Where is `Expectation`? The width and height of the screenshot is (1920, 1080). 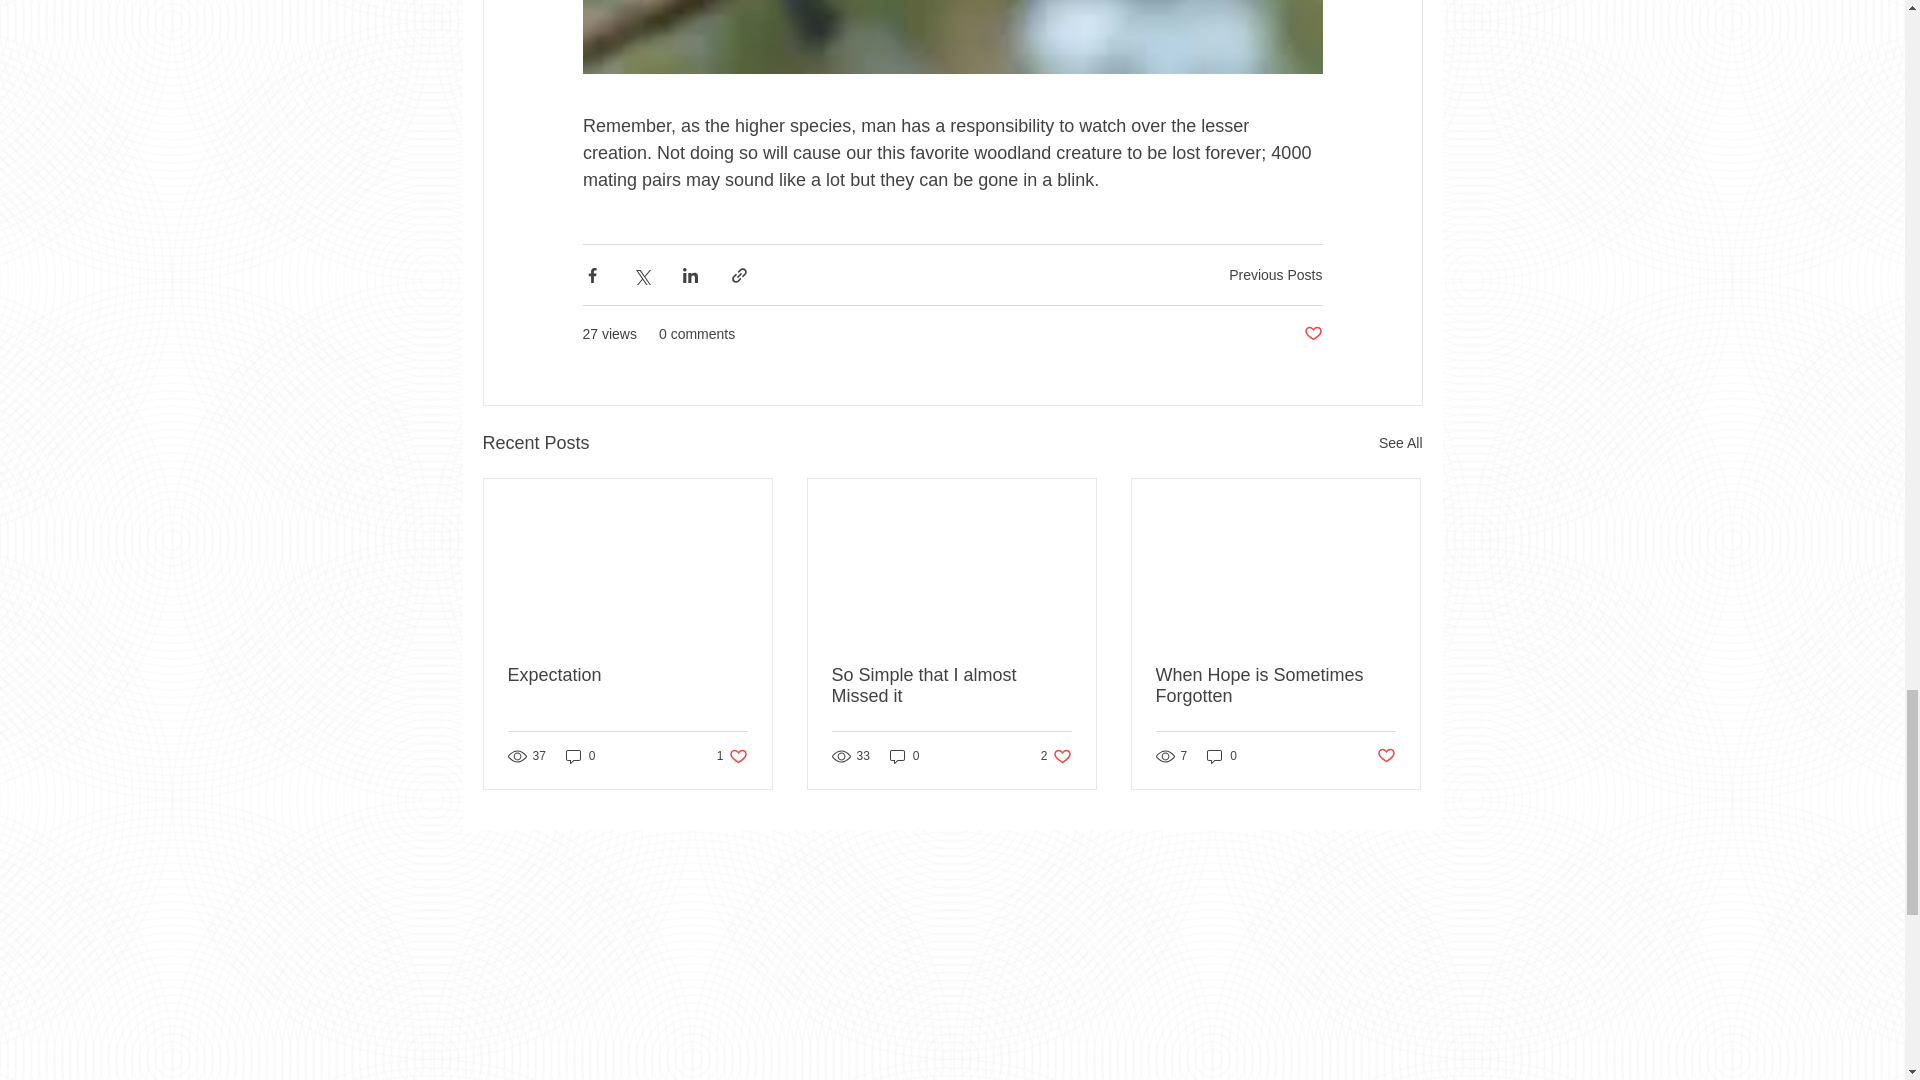
Expectation is located at coordinates (1312, 334).